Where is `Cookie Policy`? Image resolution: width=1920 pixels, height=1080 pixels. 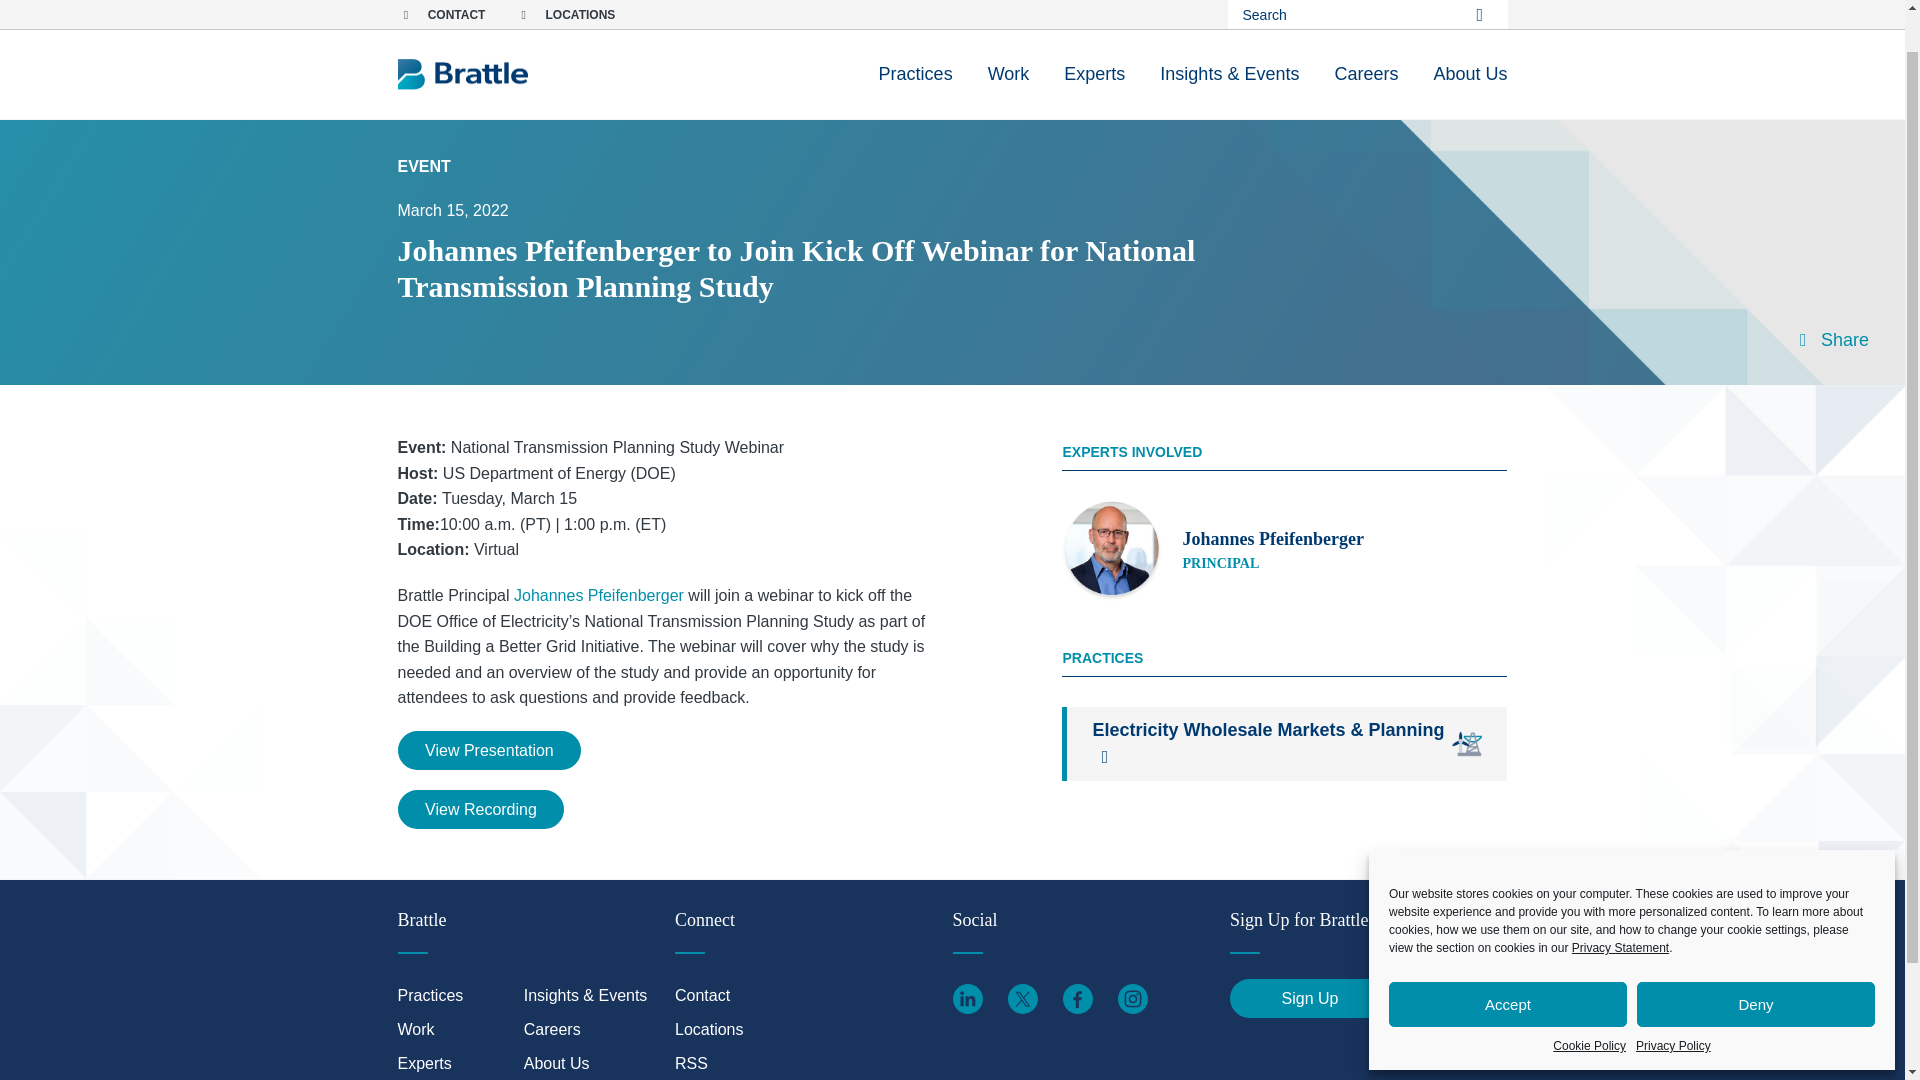 Cookie Policy is located at coordinates (1590, 1000).